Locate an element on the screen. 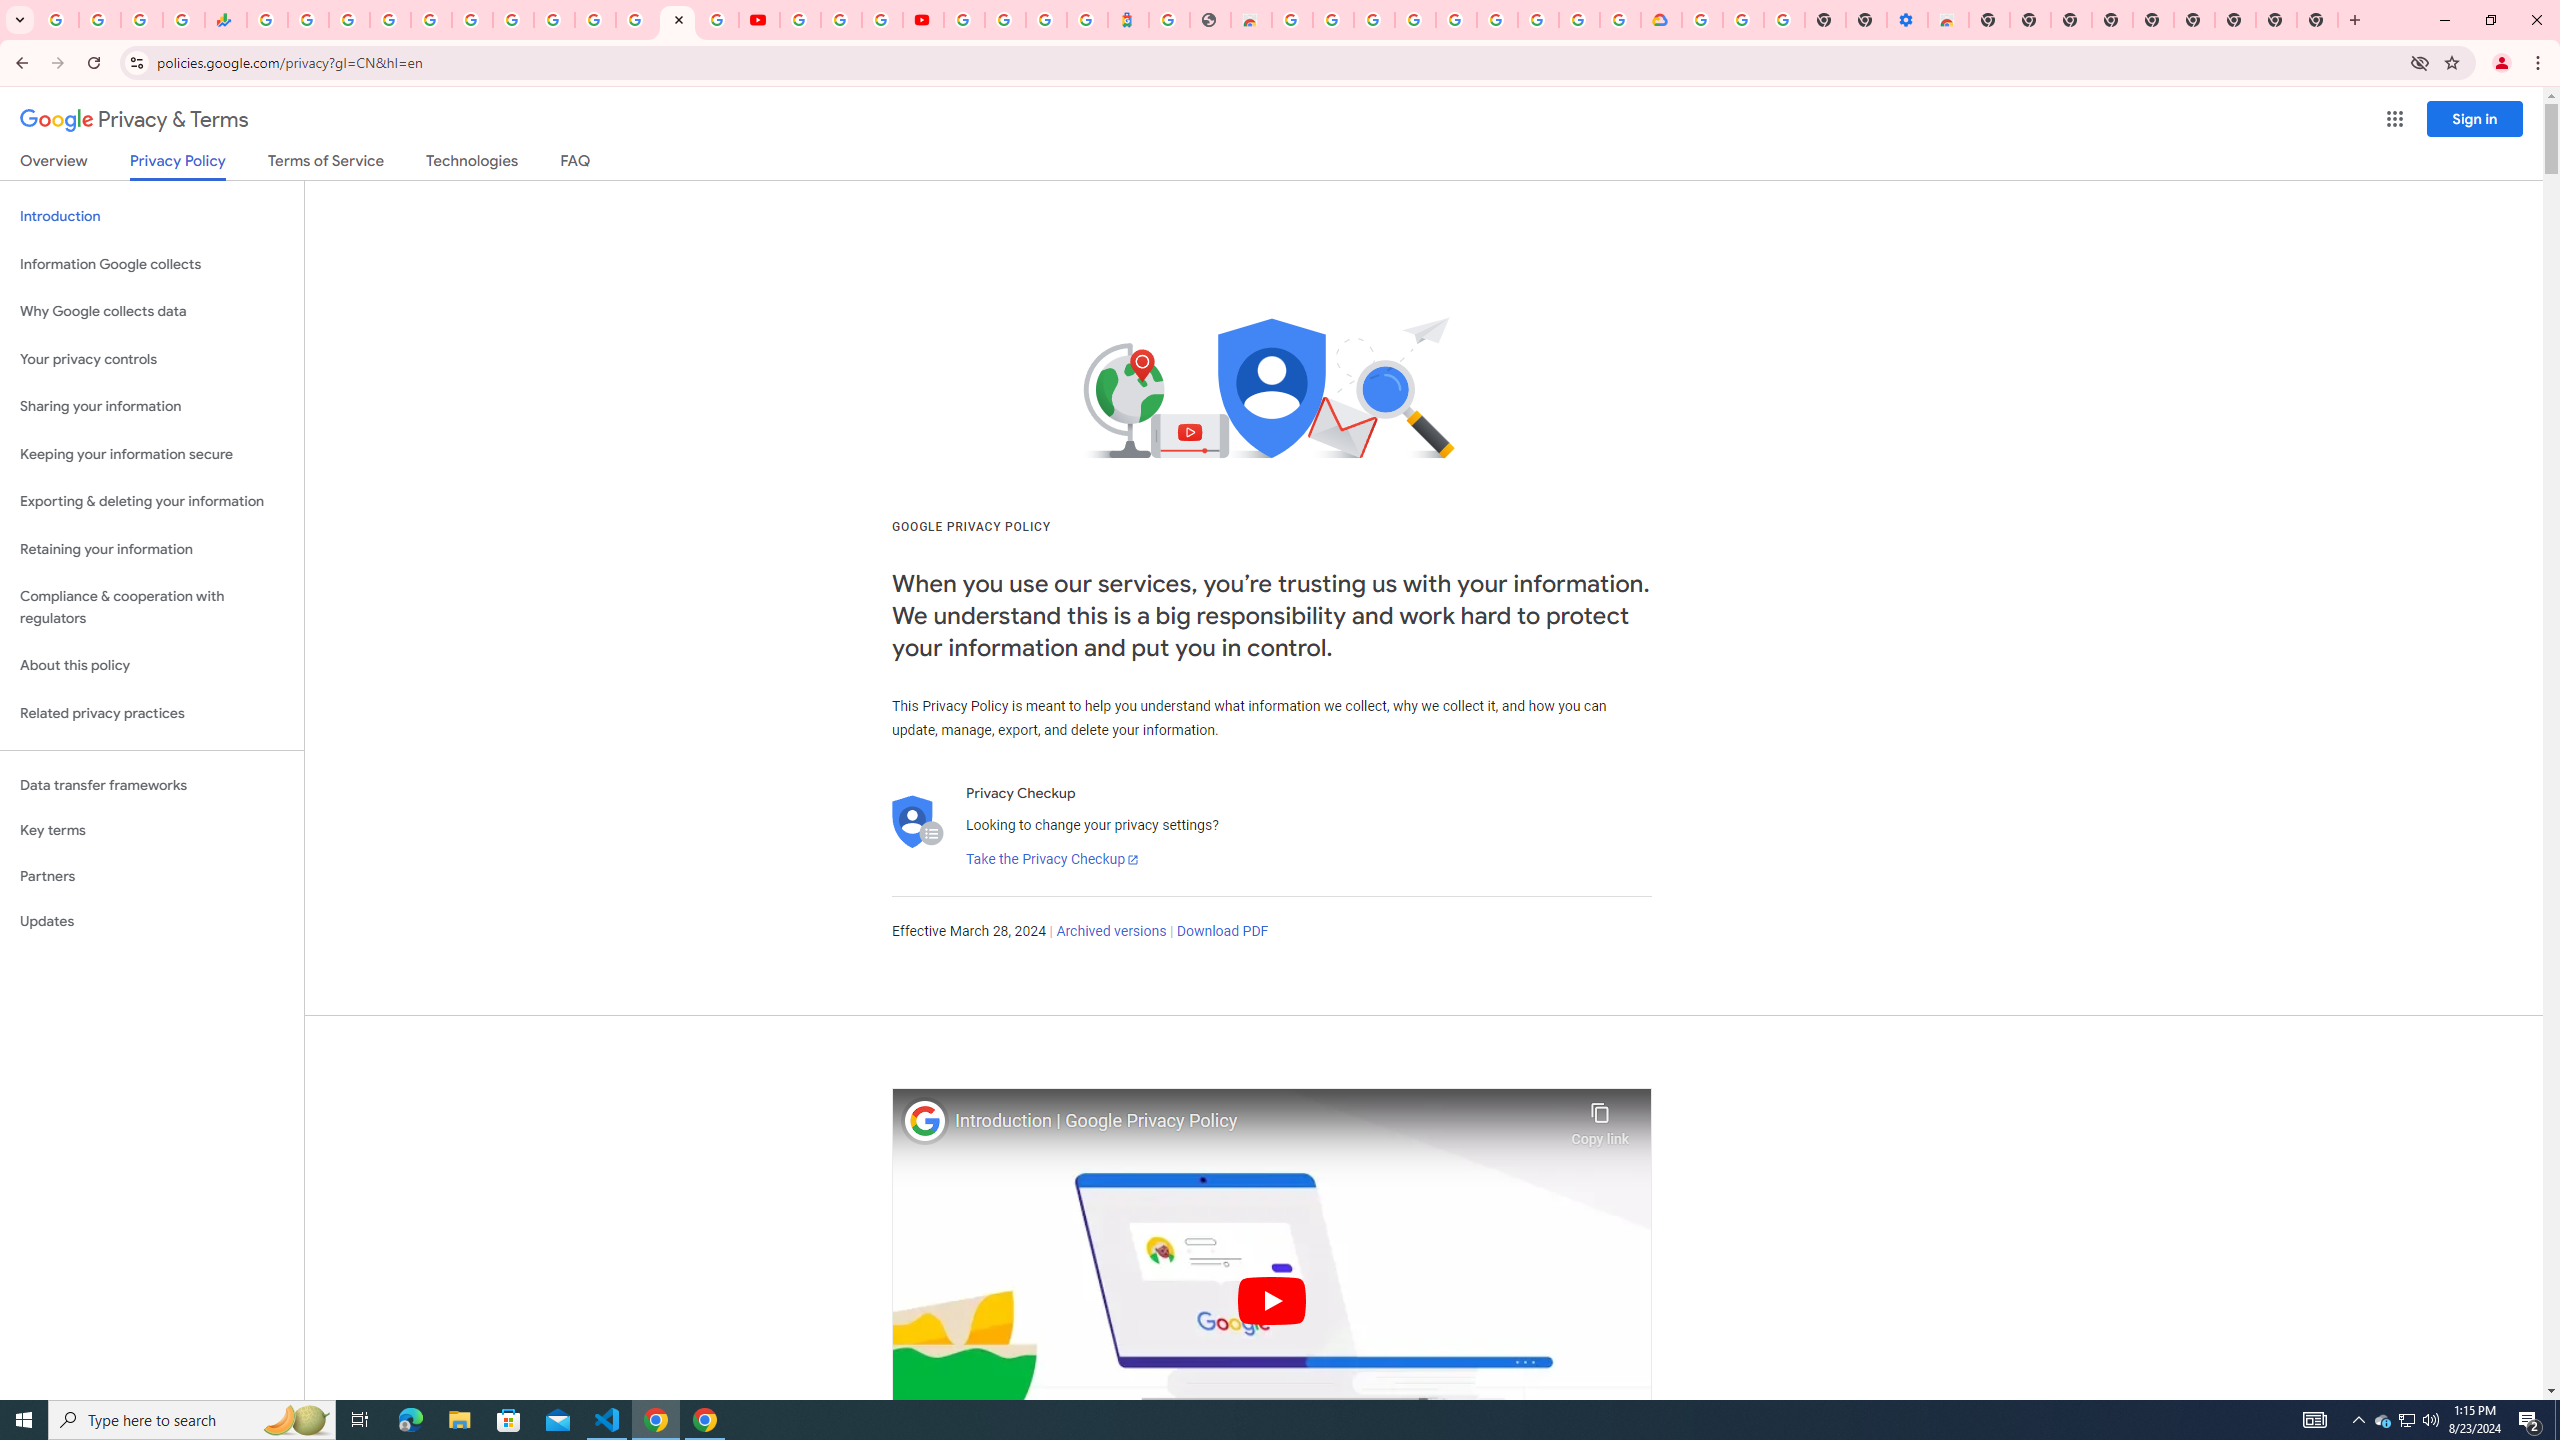 The image size is (2560, 1440). Browse the Google Chrome Community - Google Chrome Community is located at coordinates (1620, 20).